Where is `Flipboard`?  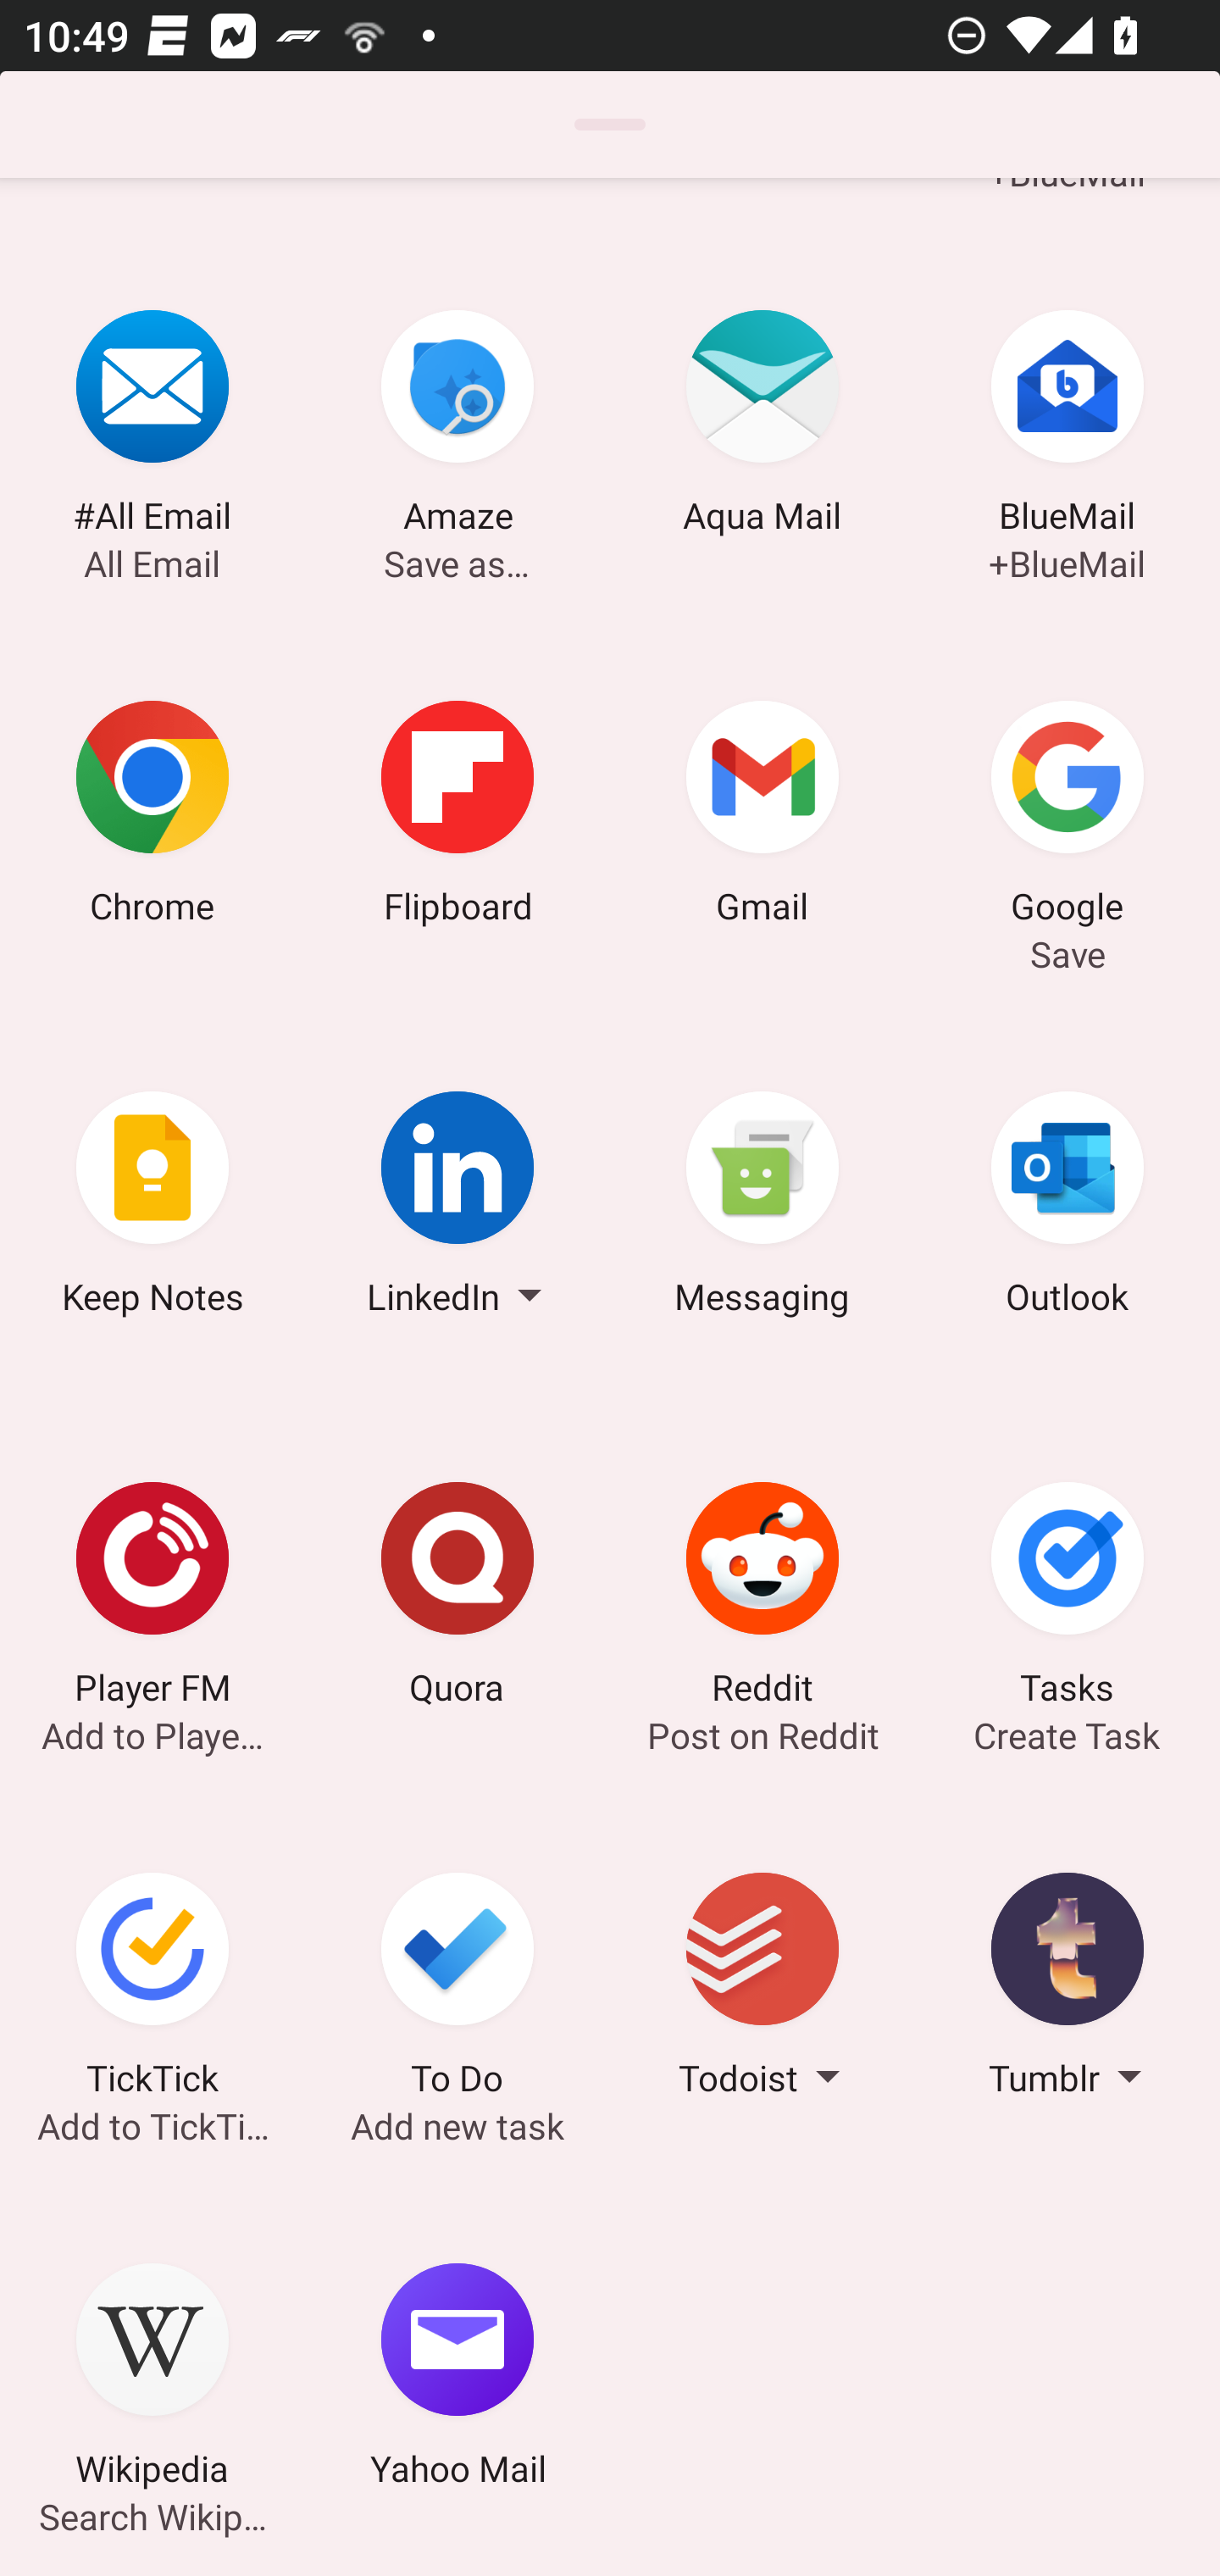
Flipboard is located at coordinates (457, 817).